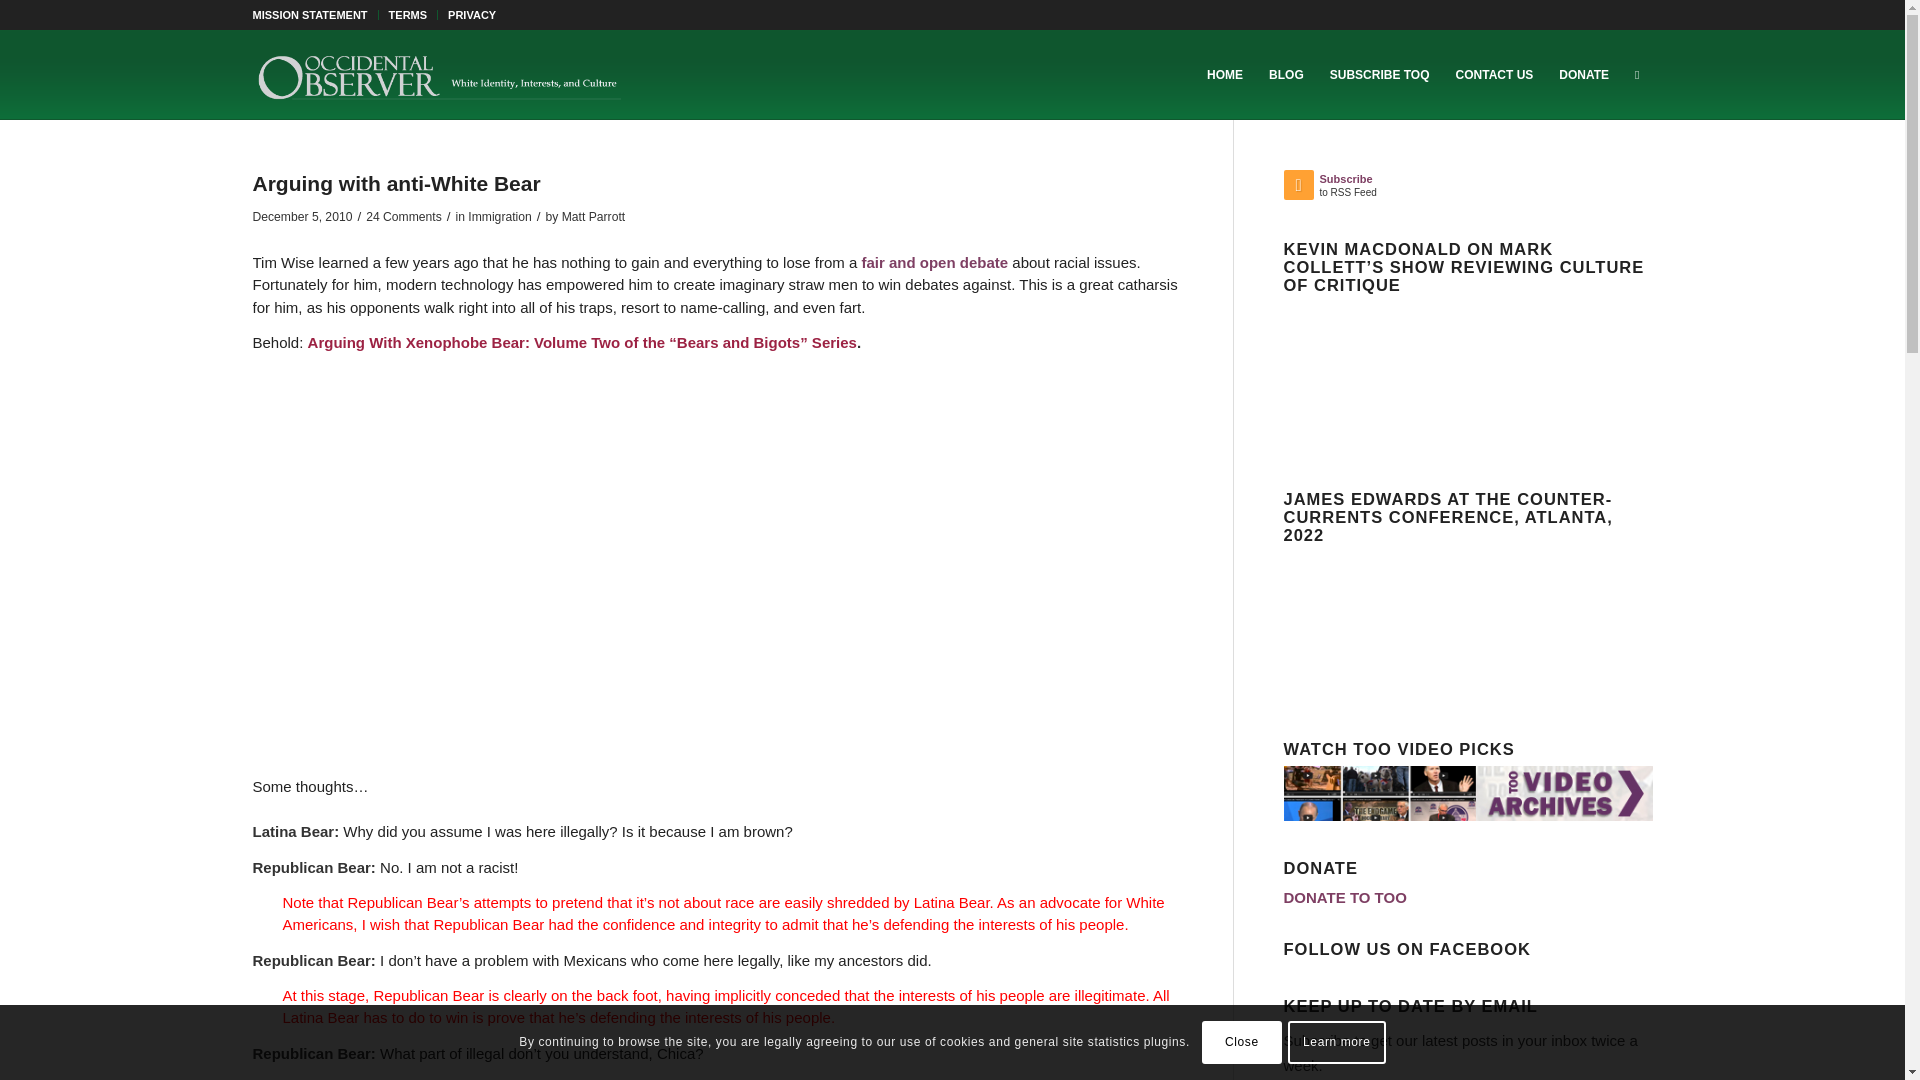 The width and height of the screenshot is (1920, 1080). I want to click on PRIVACY, so click(471, 15).